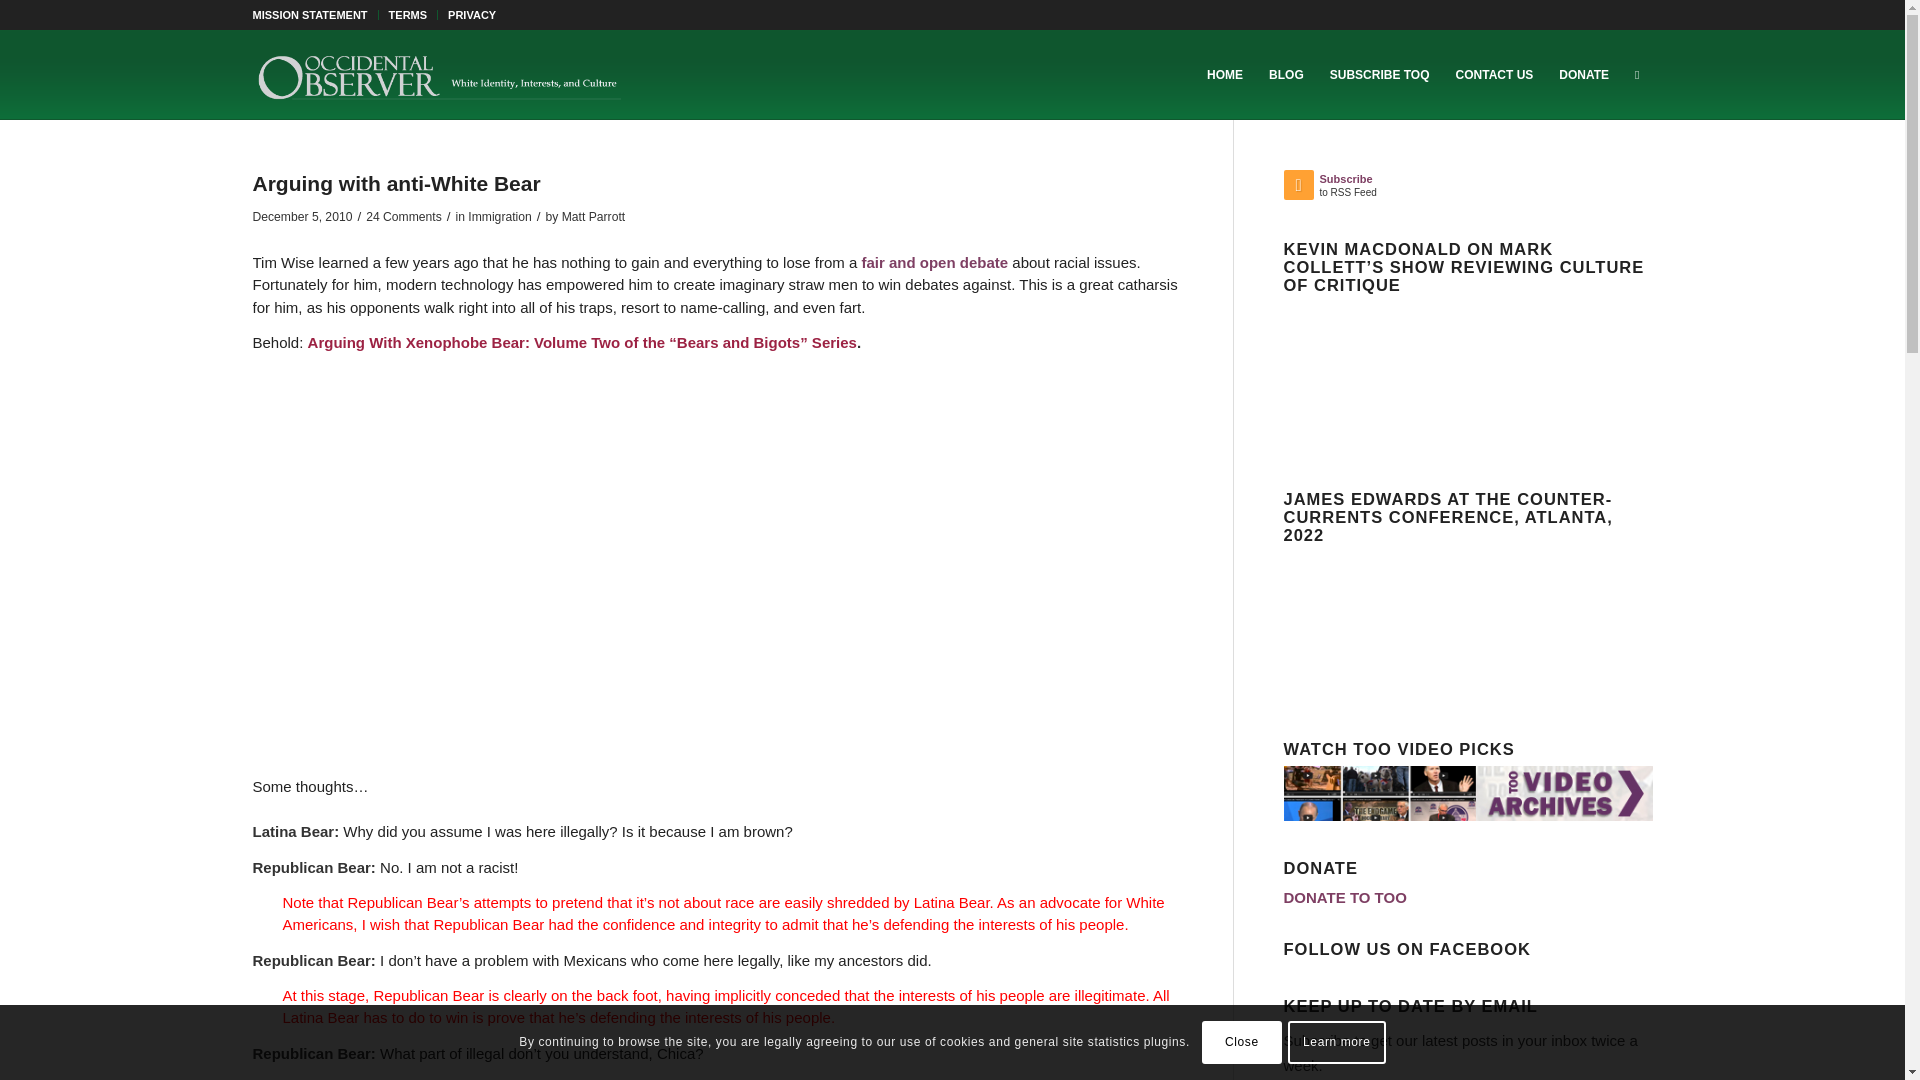 The width and height of the screenshot is (1920, 1080). I want to click on PRIVACY, so click(471, 15).